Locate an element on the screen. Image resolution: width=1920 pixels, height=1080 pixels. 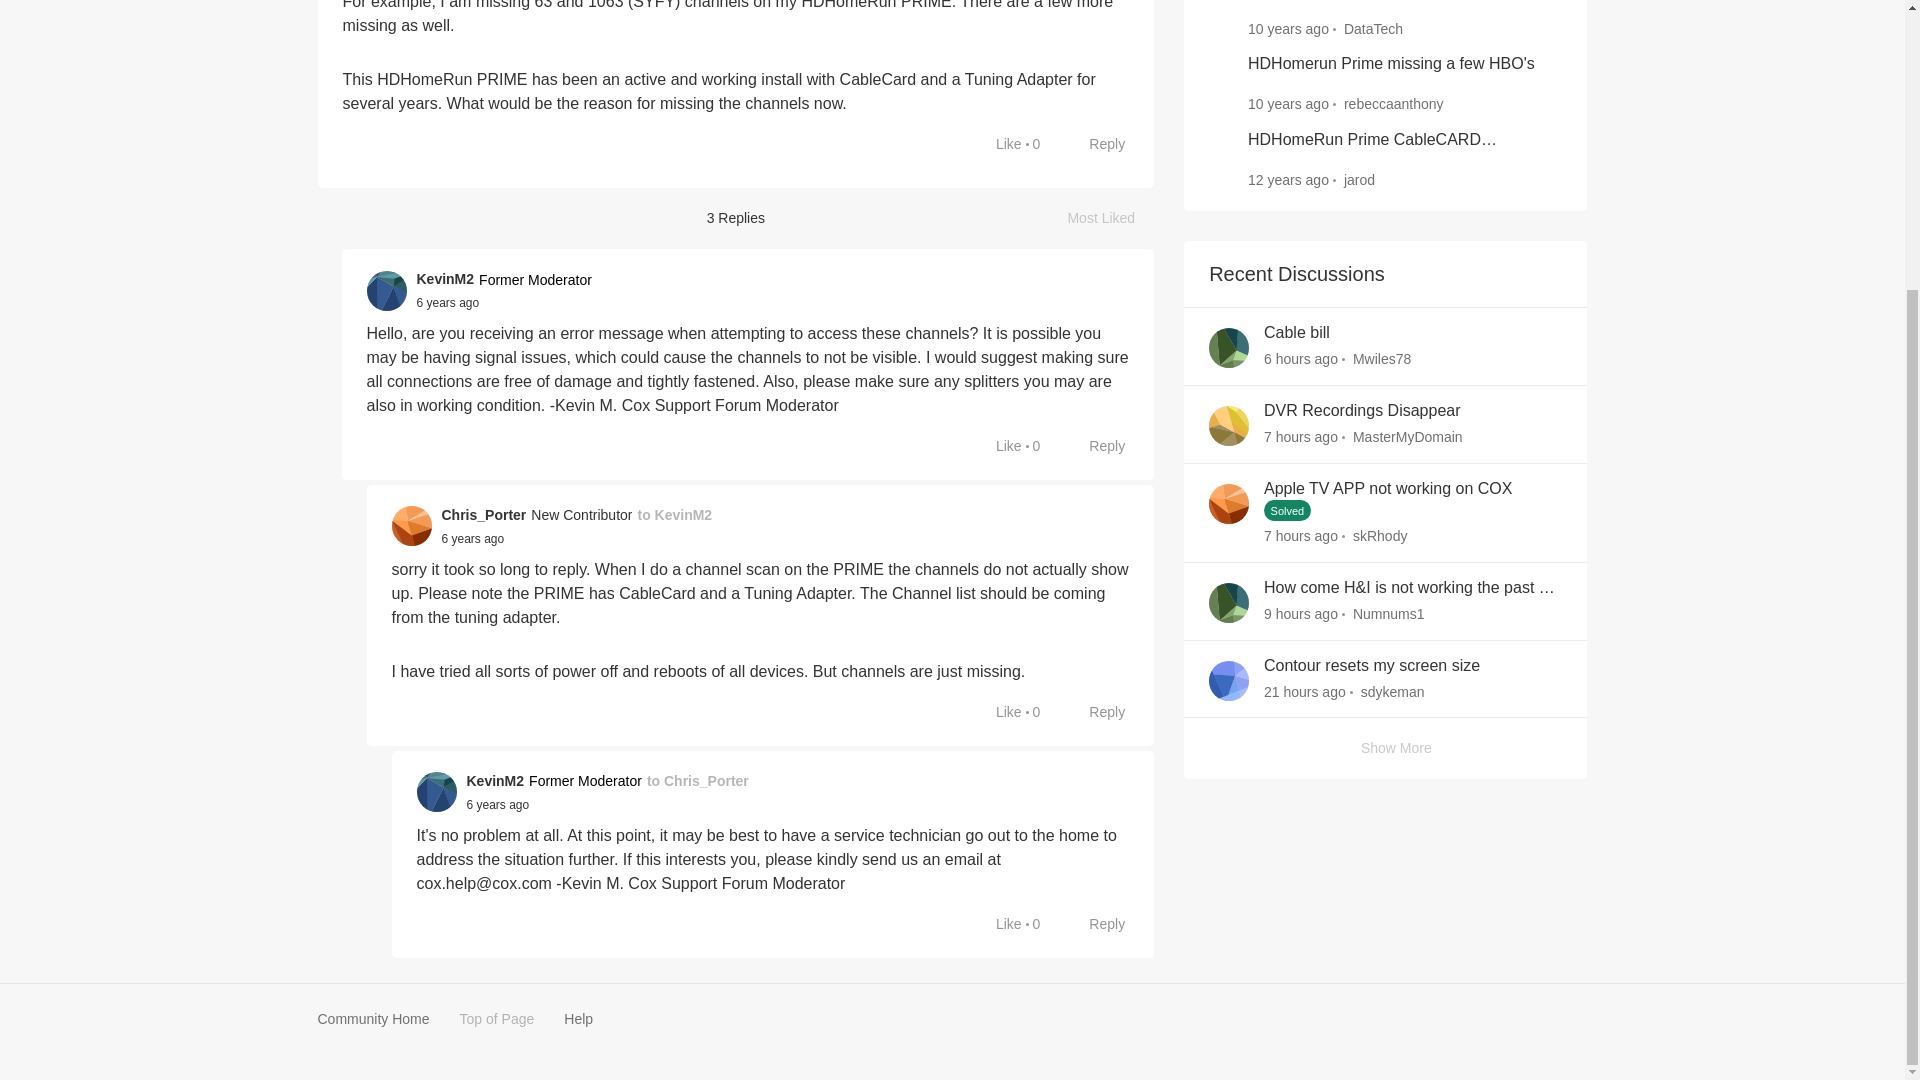
DVR Recordings Disappear is located at coordinates (1362, 411).